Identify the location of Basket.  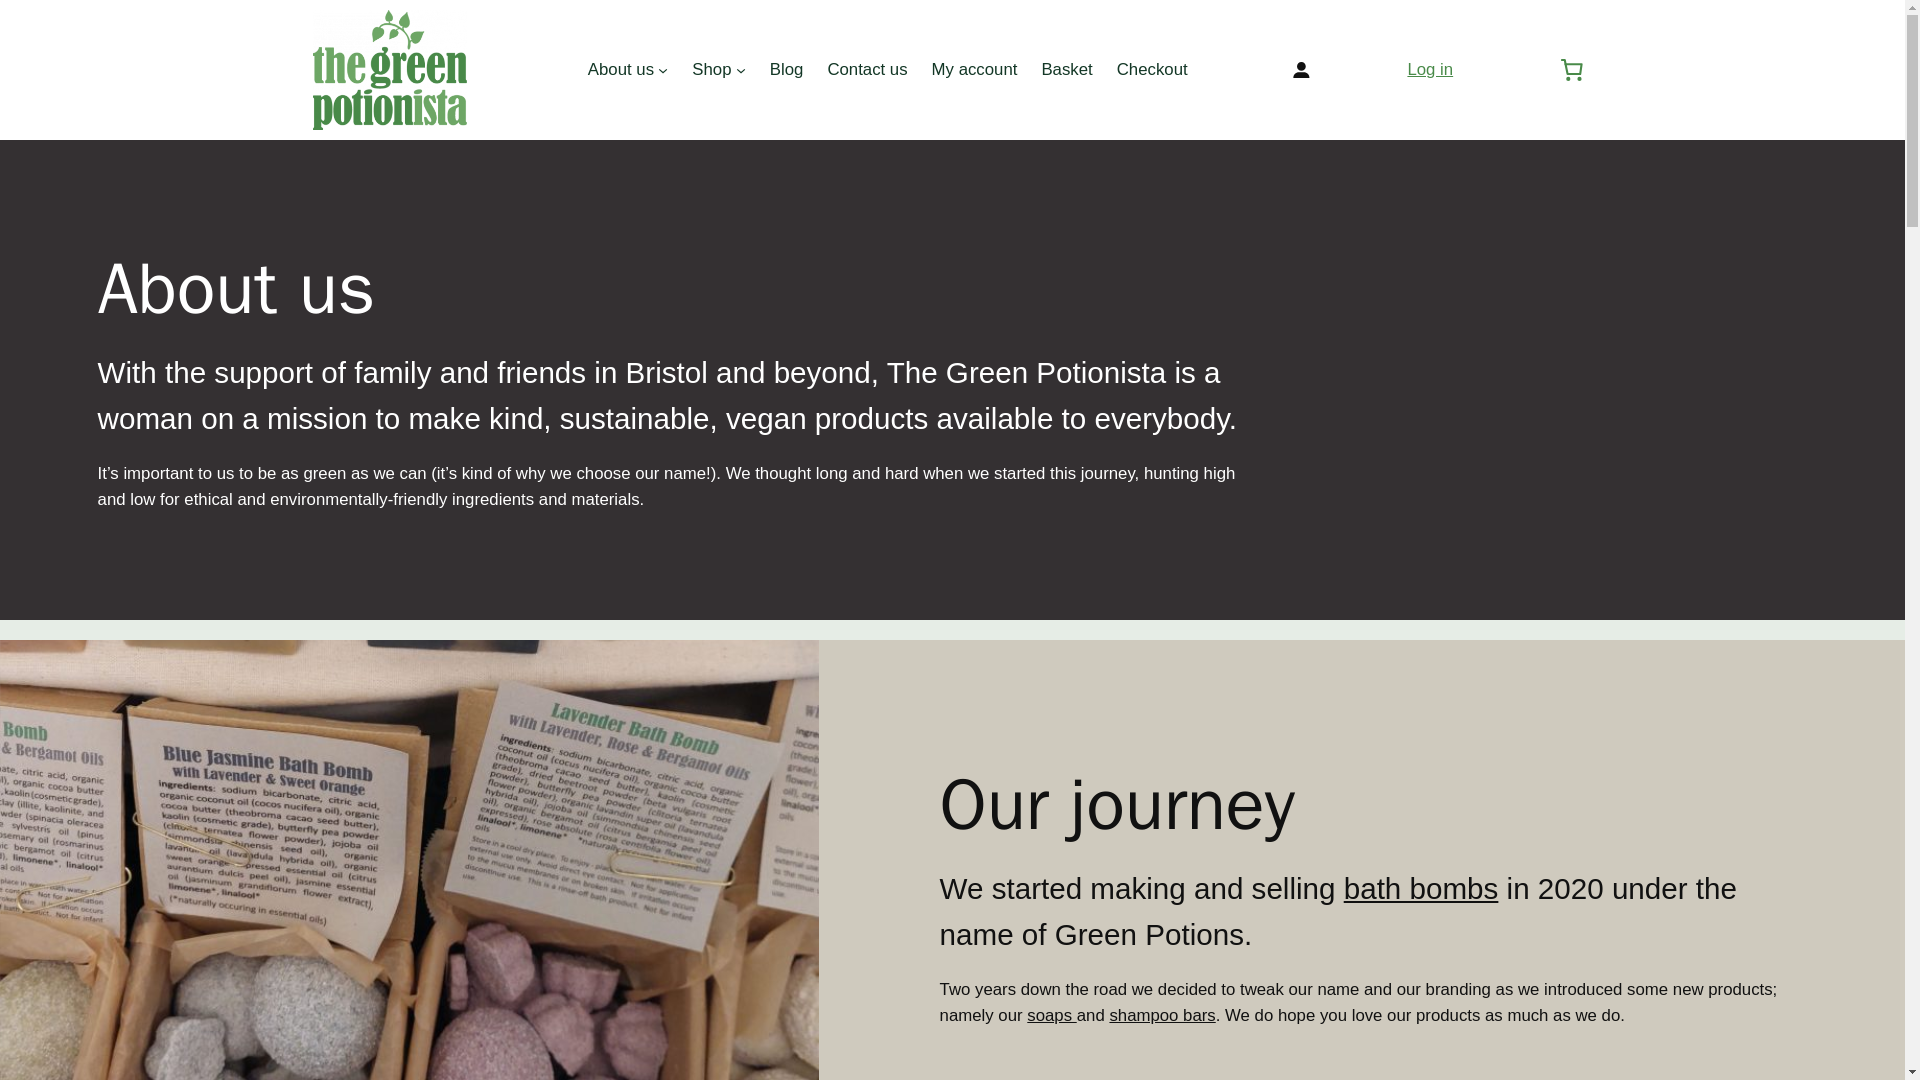
(1066, 70).